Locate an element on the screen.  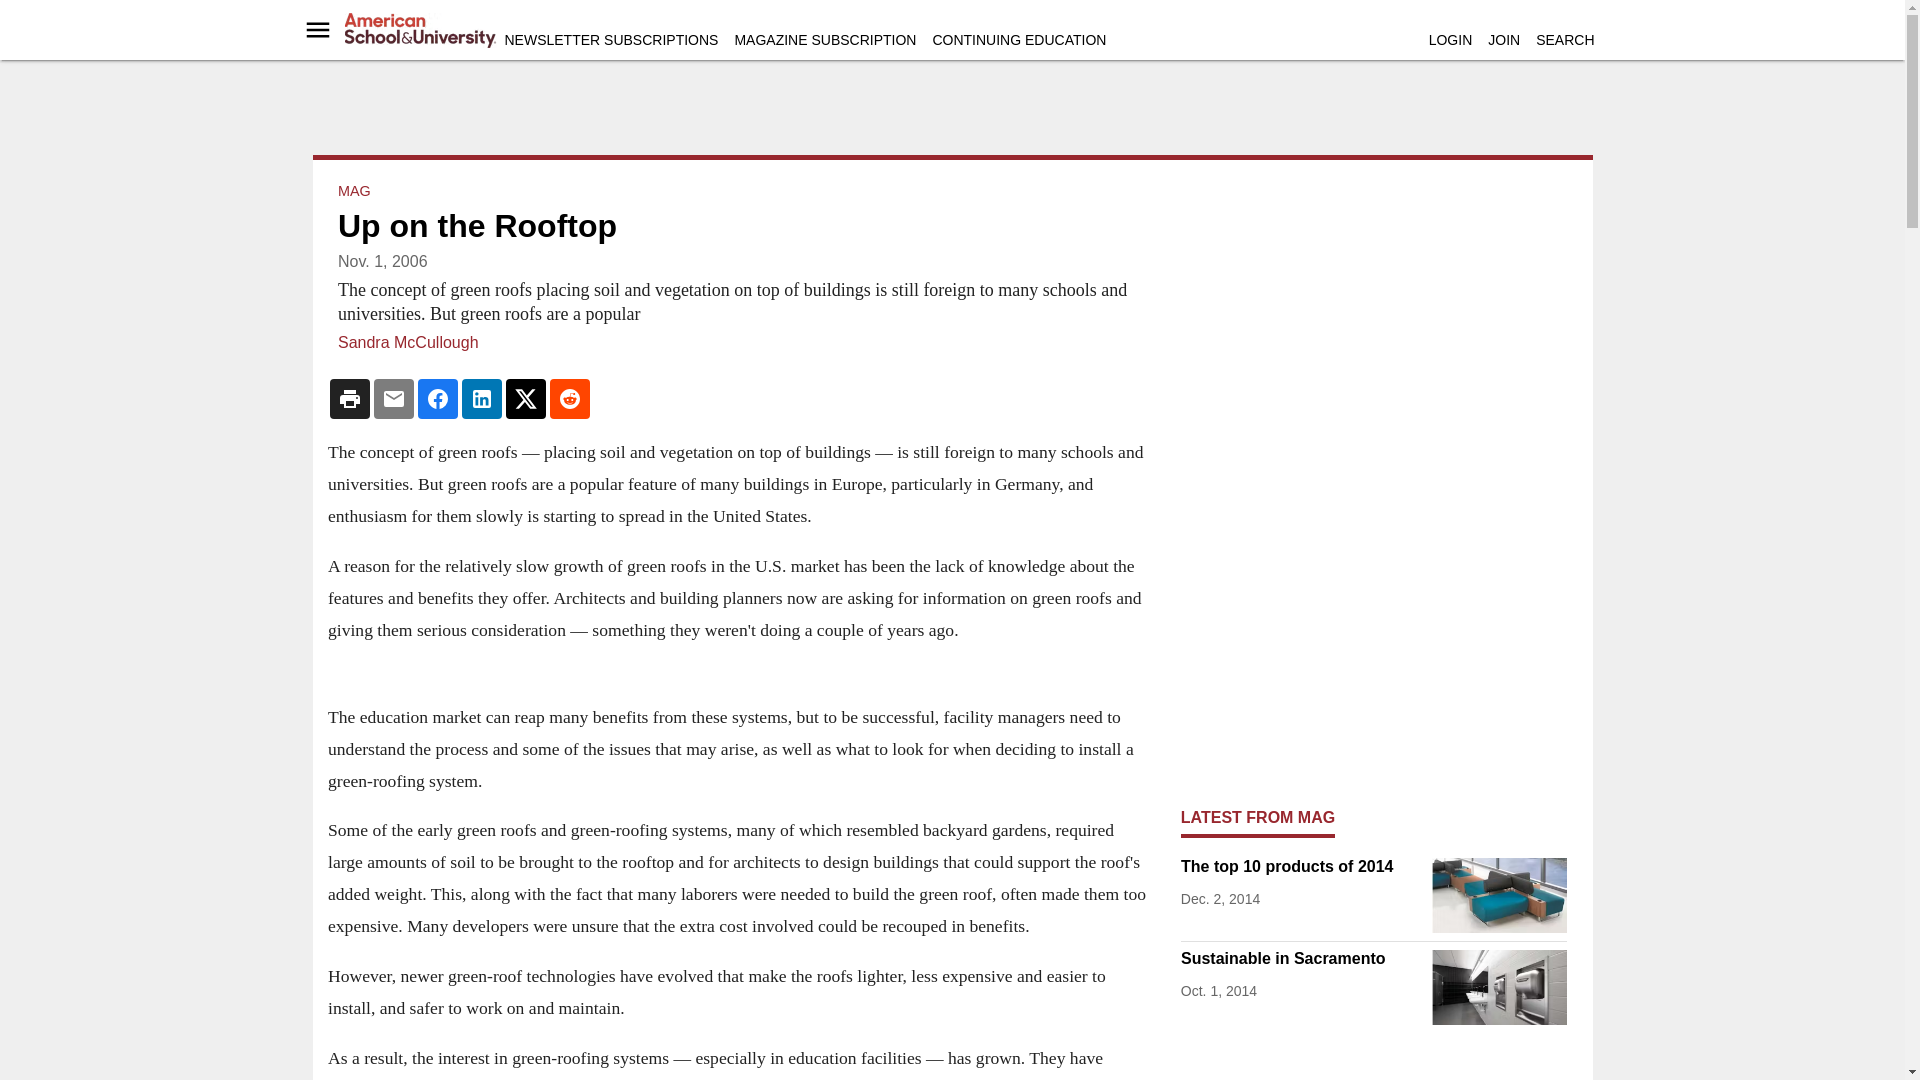
CONTINUING EDUCATION is located at coordinates (1018, 40).